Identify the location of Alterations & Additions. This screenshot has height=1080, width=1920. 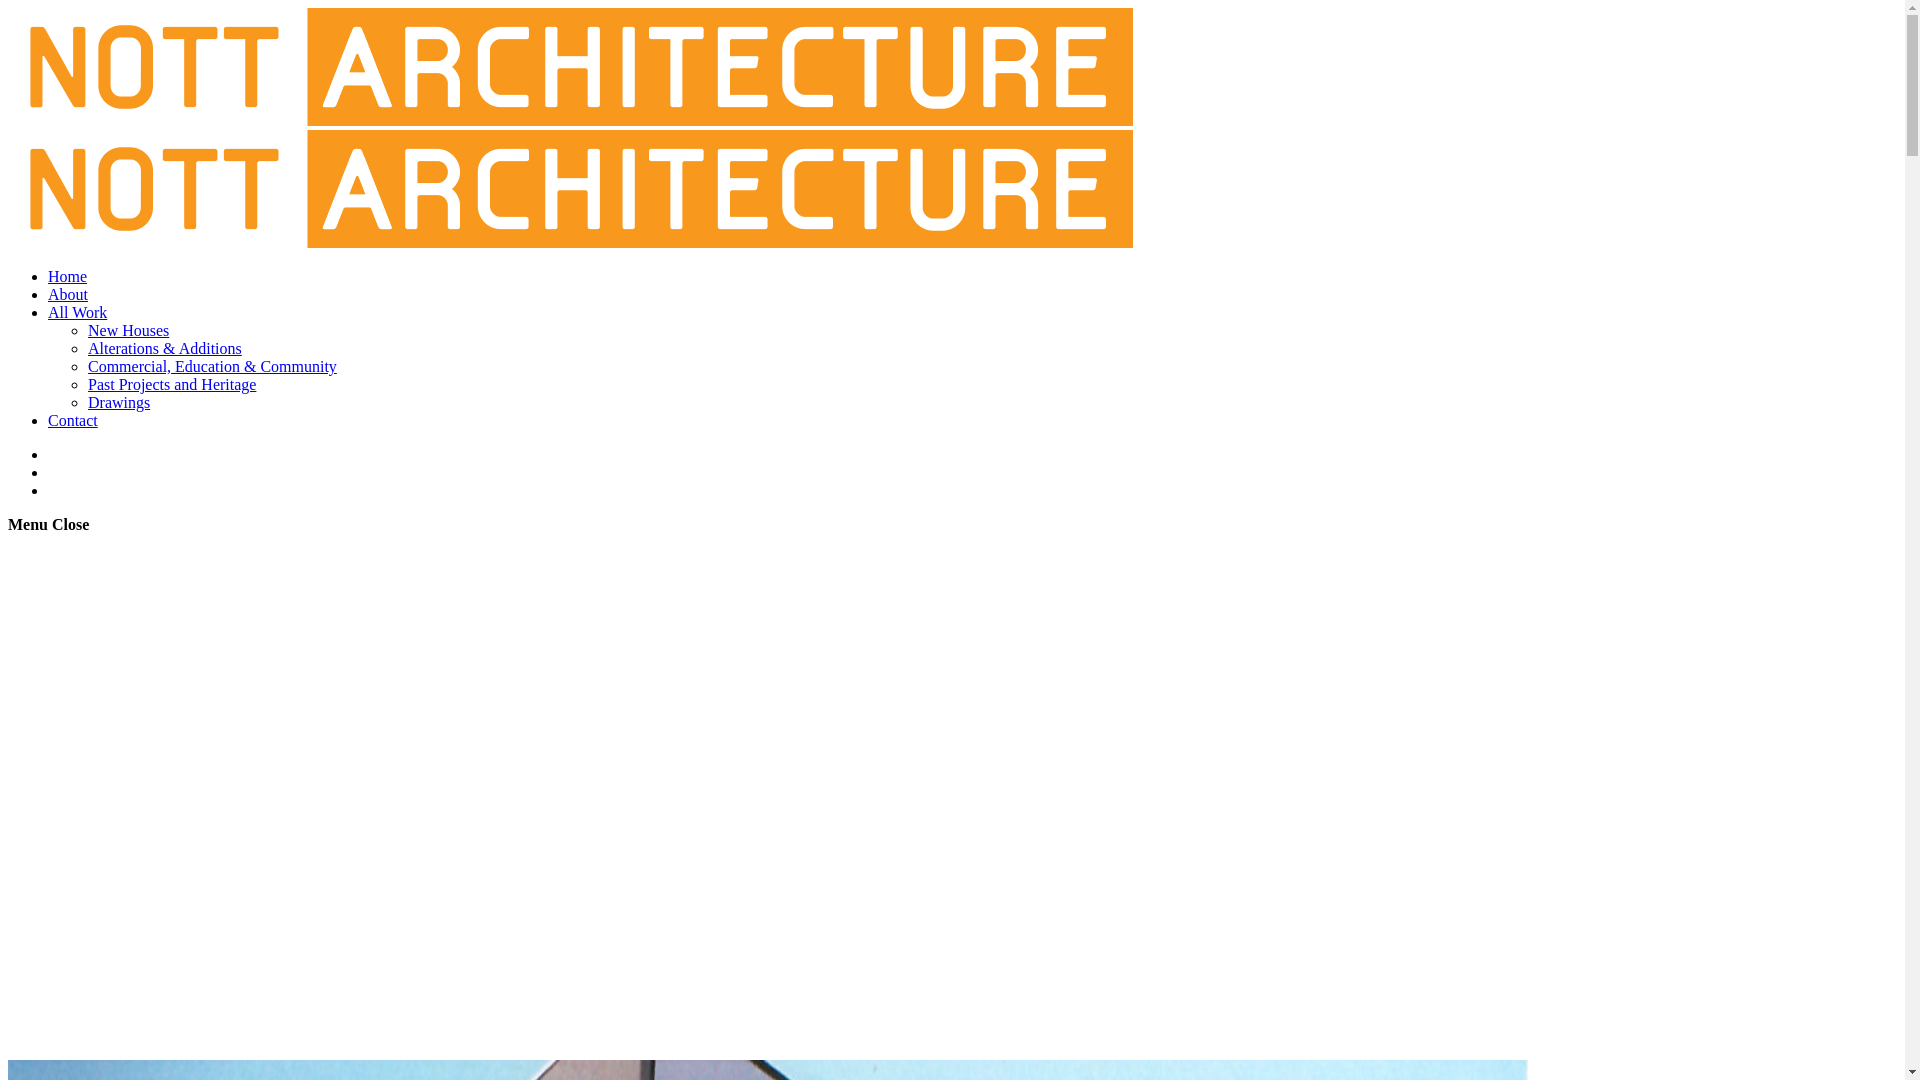
(165, 348).